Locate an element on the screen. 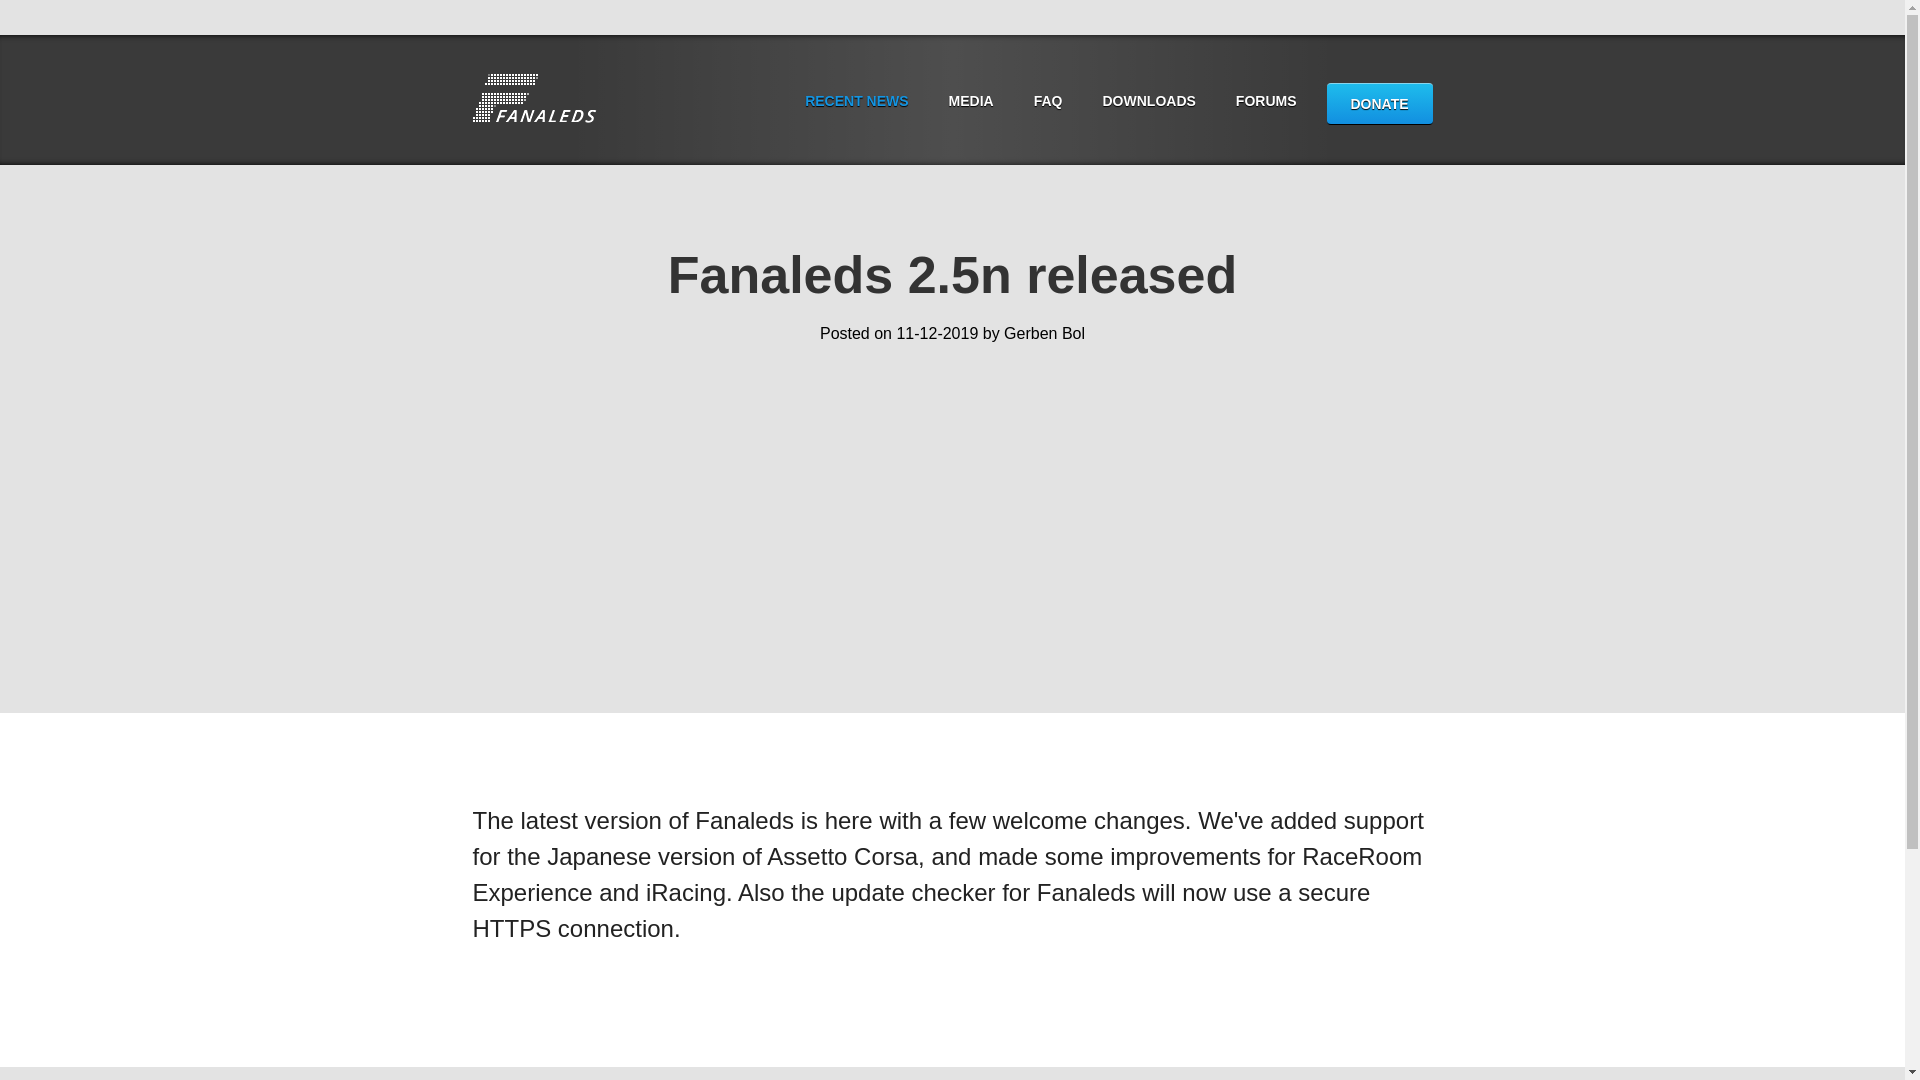 The image size is (1920, 1080). Media is located at coordinates (971, 100).